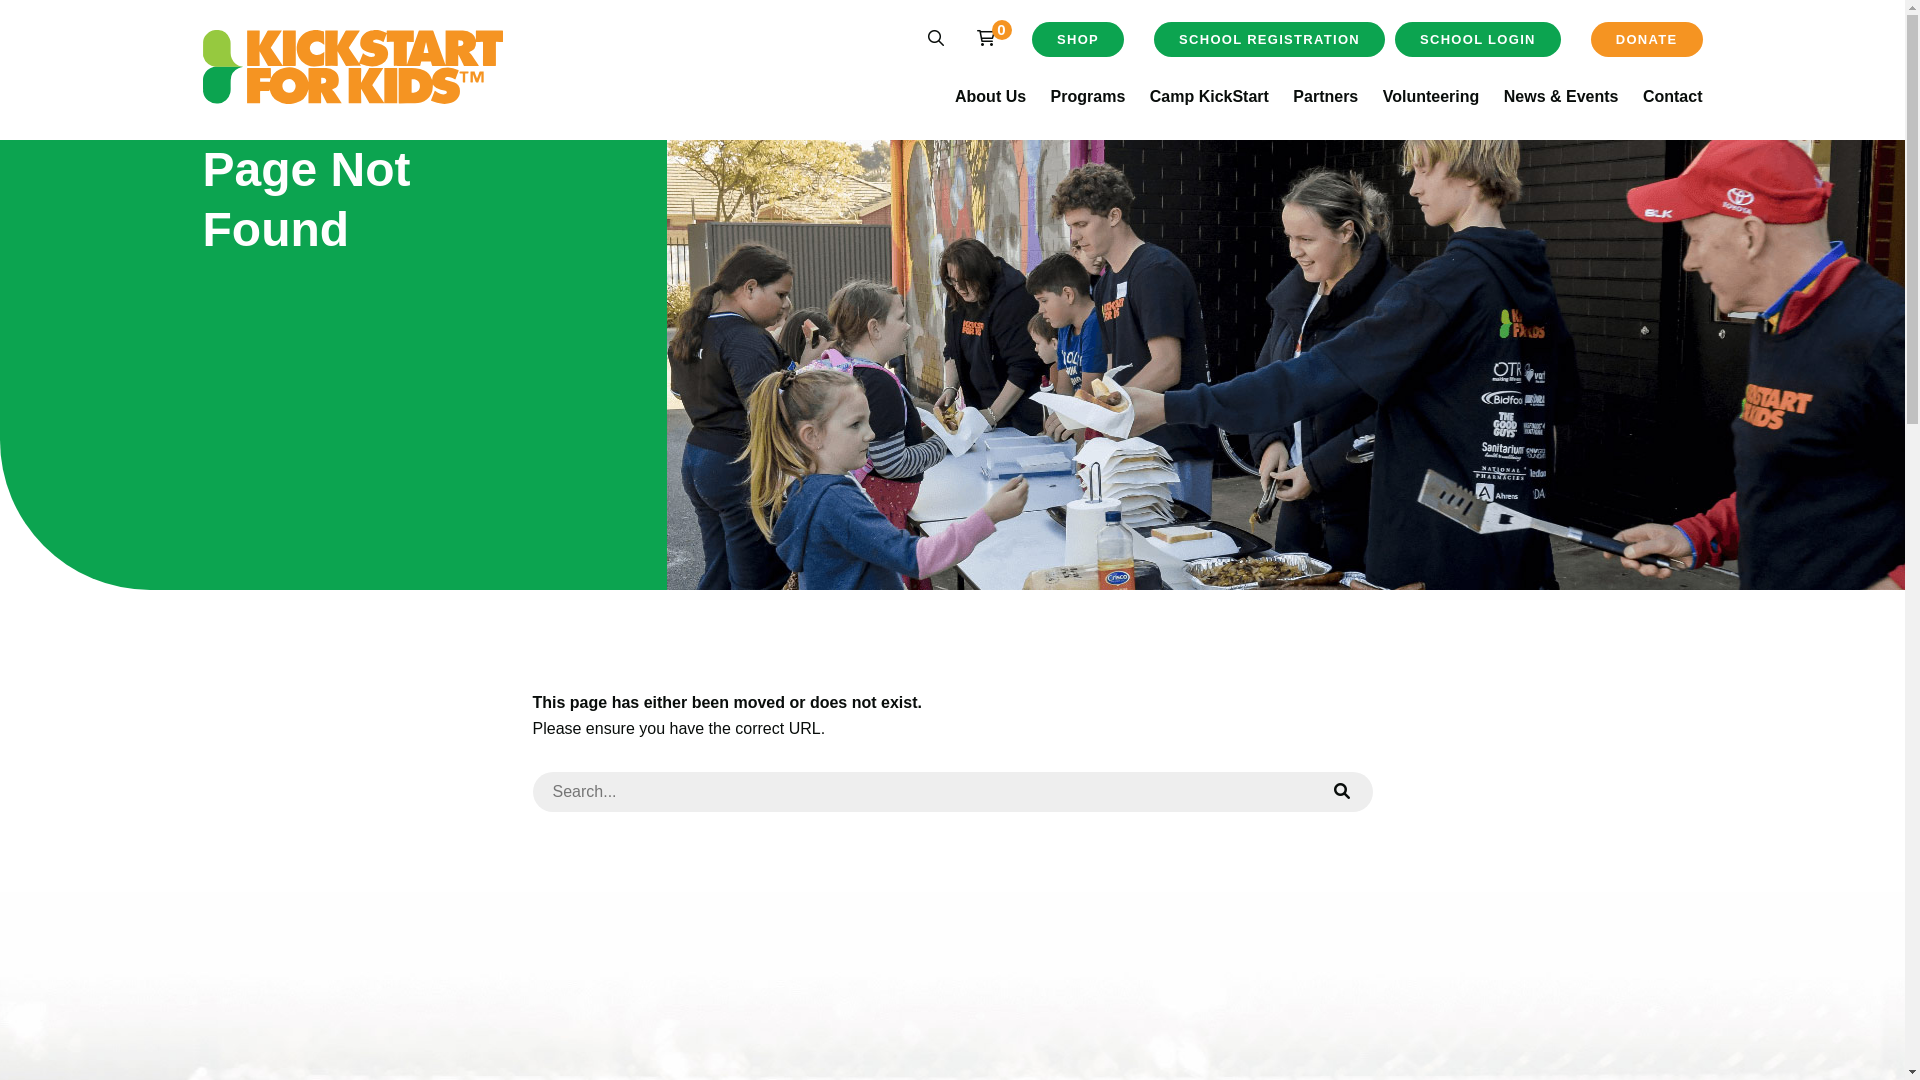 This screenshot has width=1920, height=1080. What do you see at coordinates (987, 38) in the screenshot?
I see `0` at bounding box center [987, 38].